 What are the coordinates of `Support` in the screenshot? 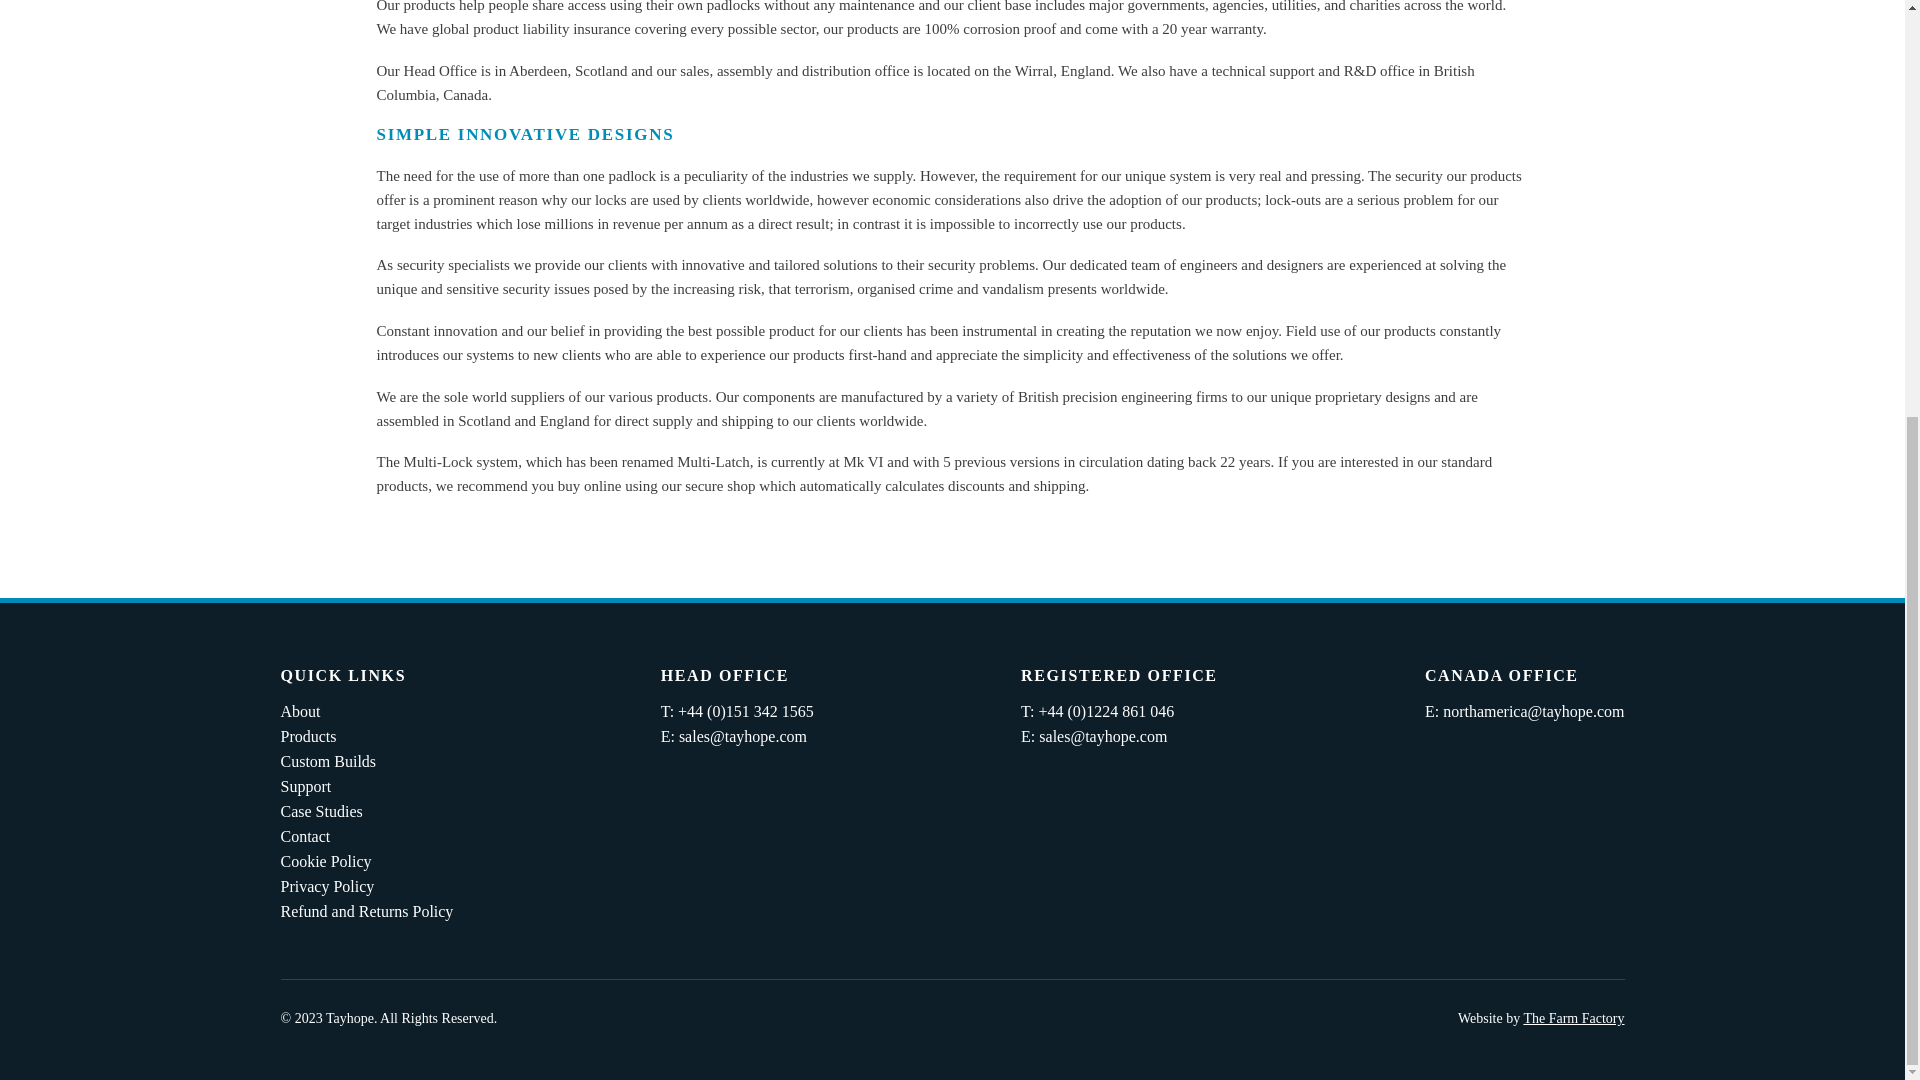 It's located at (305, 786).